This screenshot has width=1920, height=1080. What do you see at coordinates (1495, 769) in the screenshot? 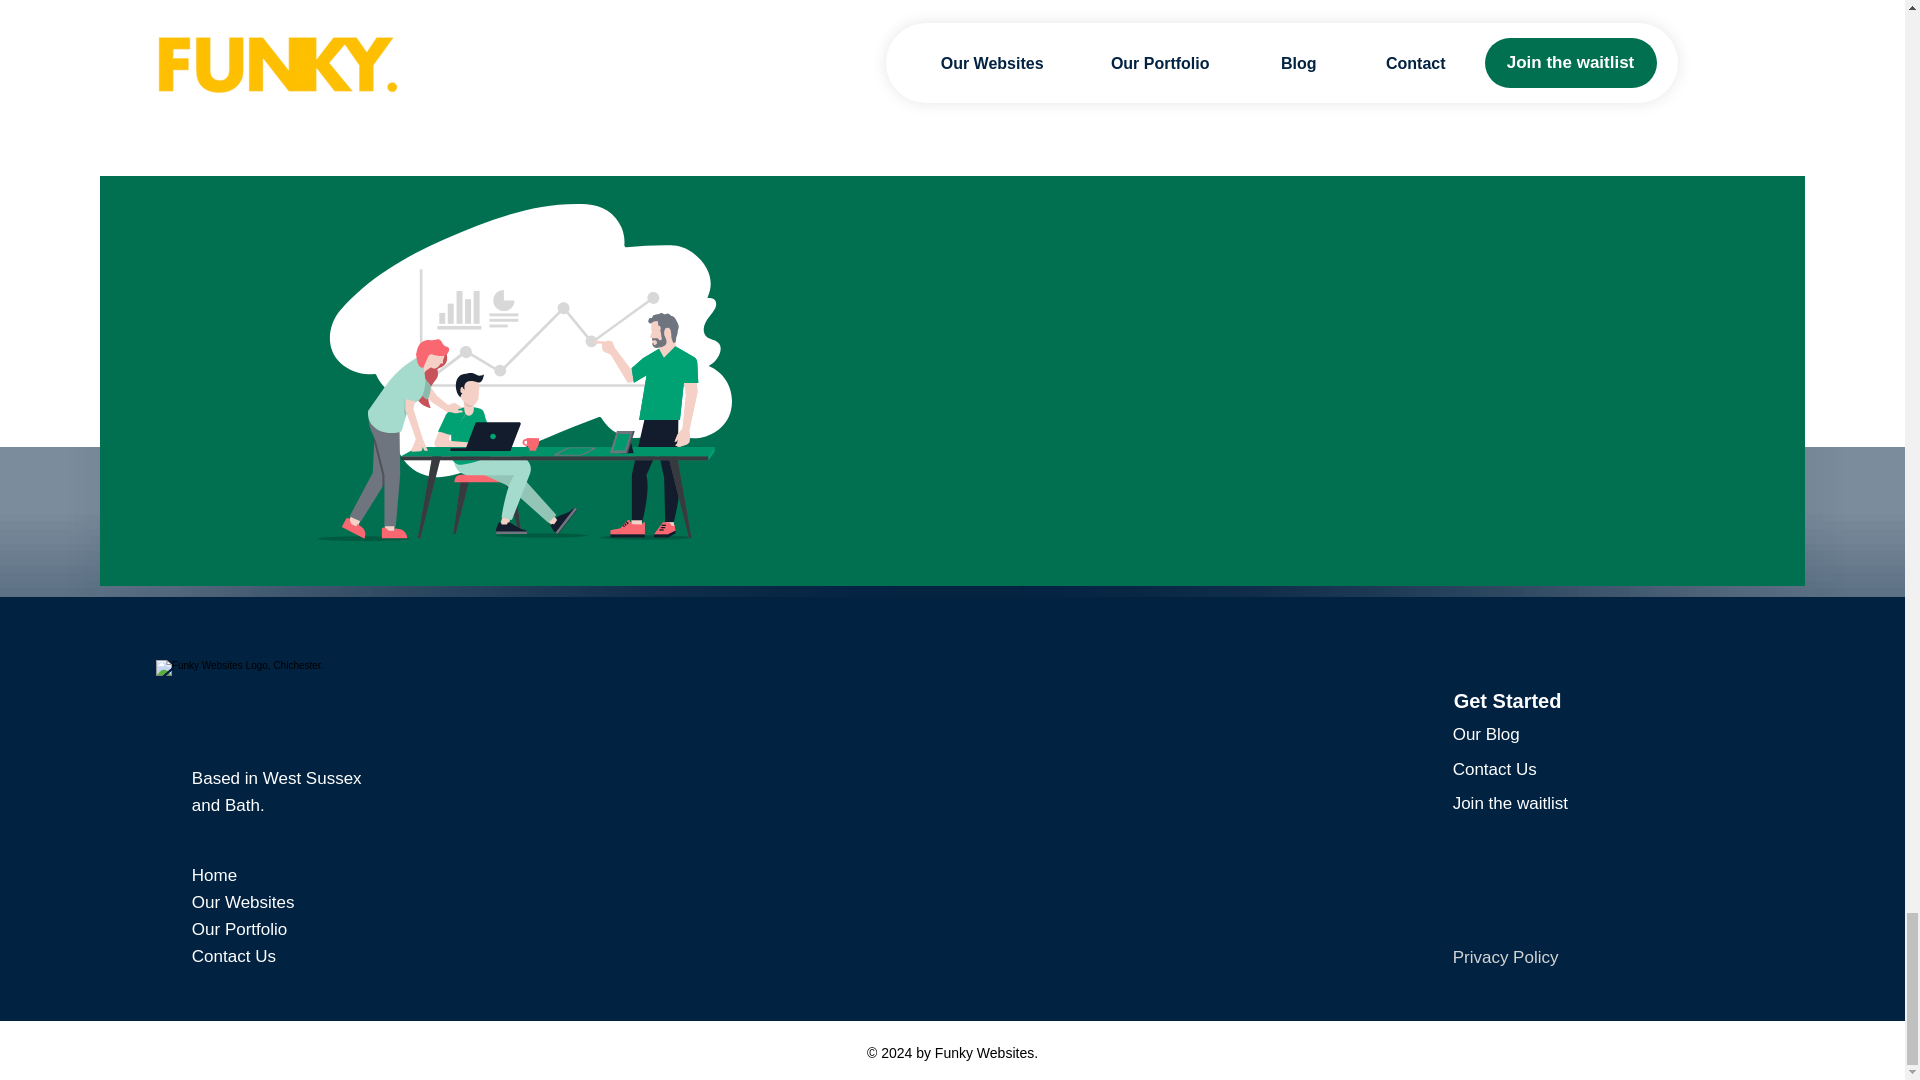
I see `Contact Us` at bounding box center [1495, 769].